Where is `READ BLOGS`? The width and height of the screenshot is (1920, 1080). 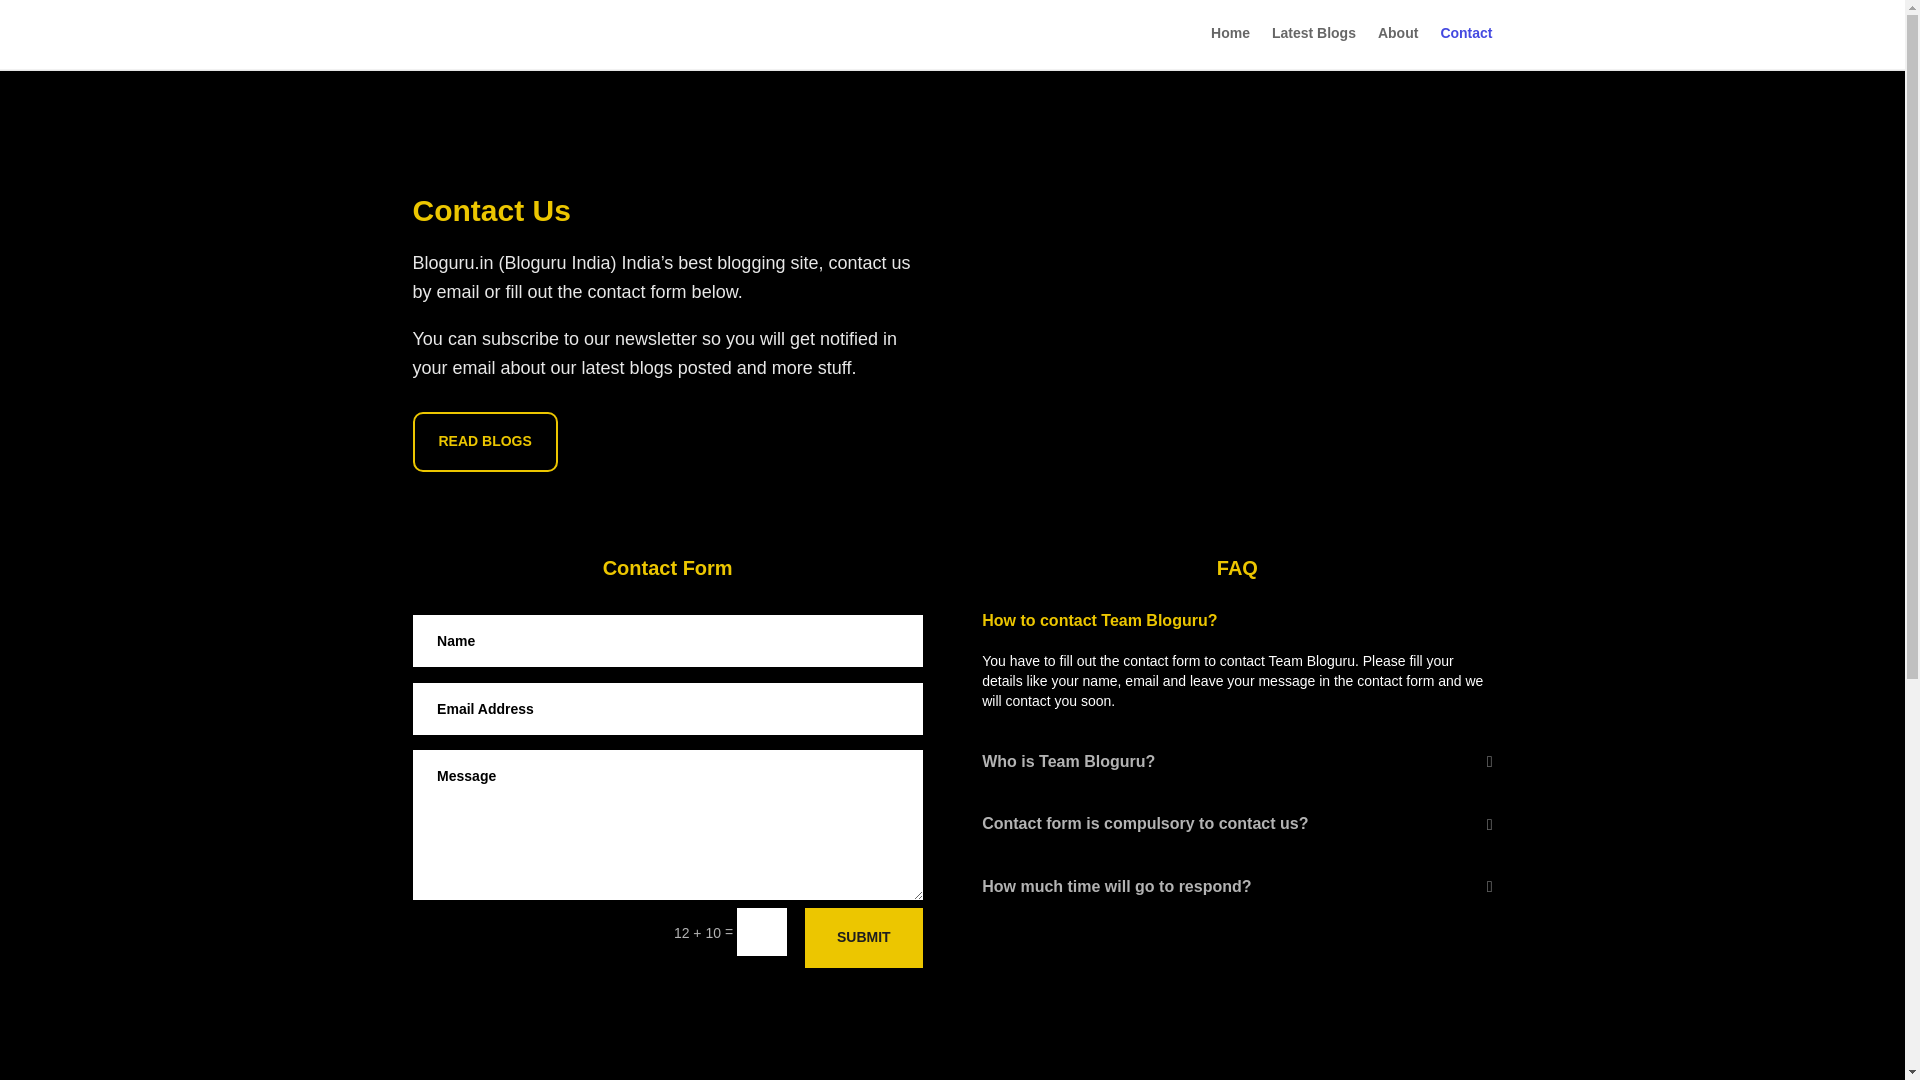 READ BLOGS is located at coordinates (484, 441).